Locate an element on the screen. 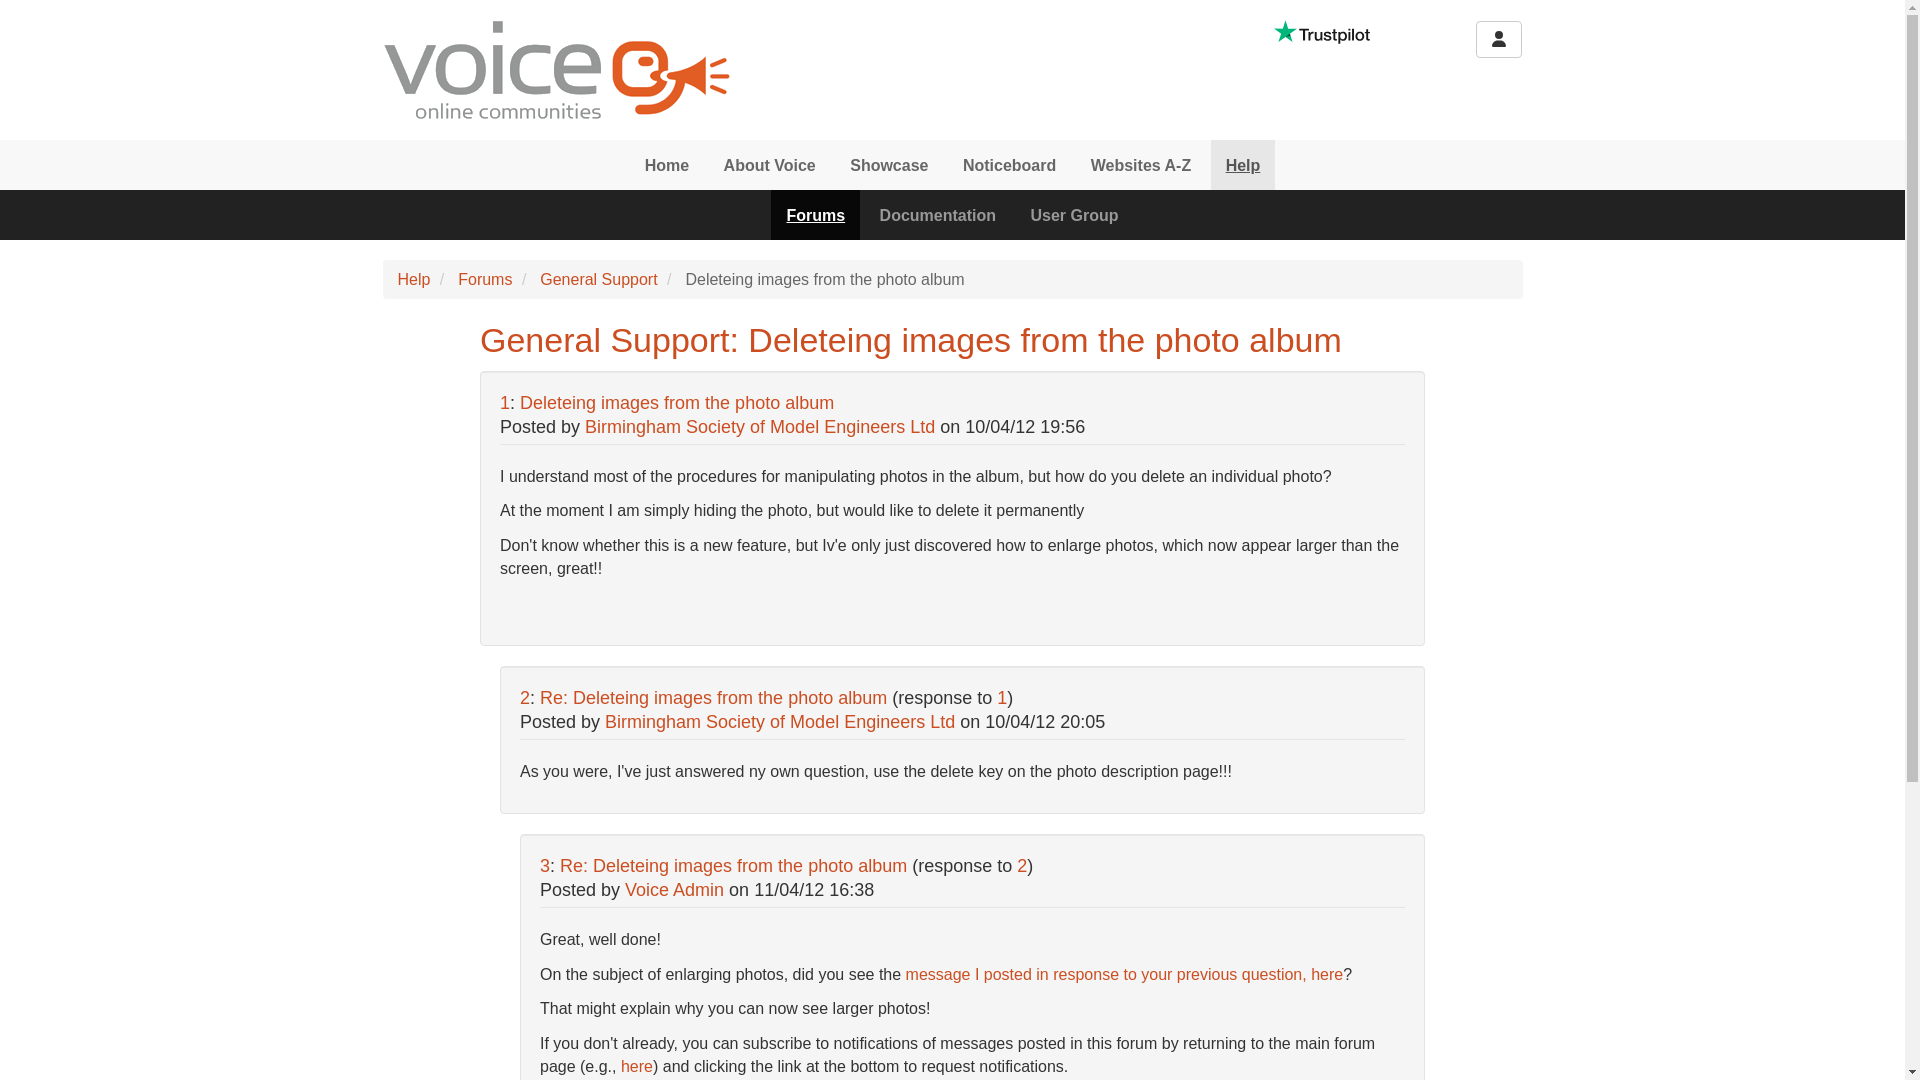  Help is located at coordinates (414, 280).